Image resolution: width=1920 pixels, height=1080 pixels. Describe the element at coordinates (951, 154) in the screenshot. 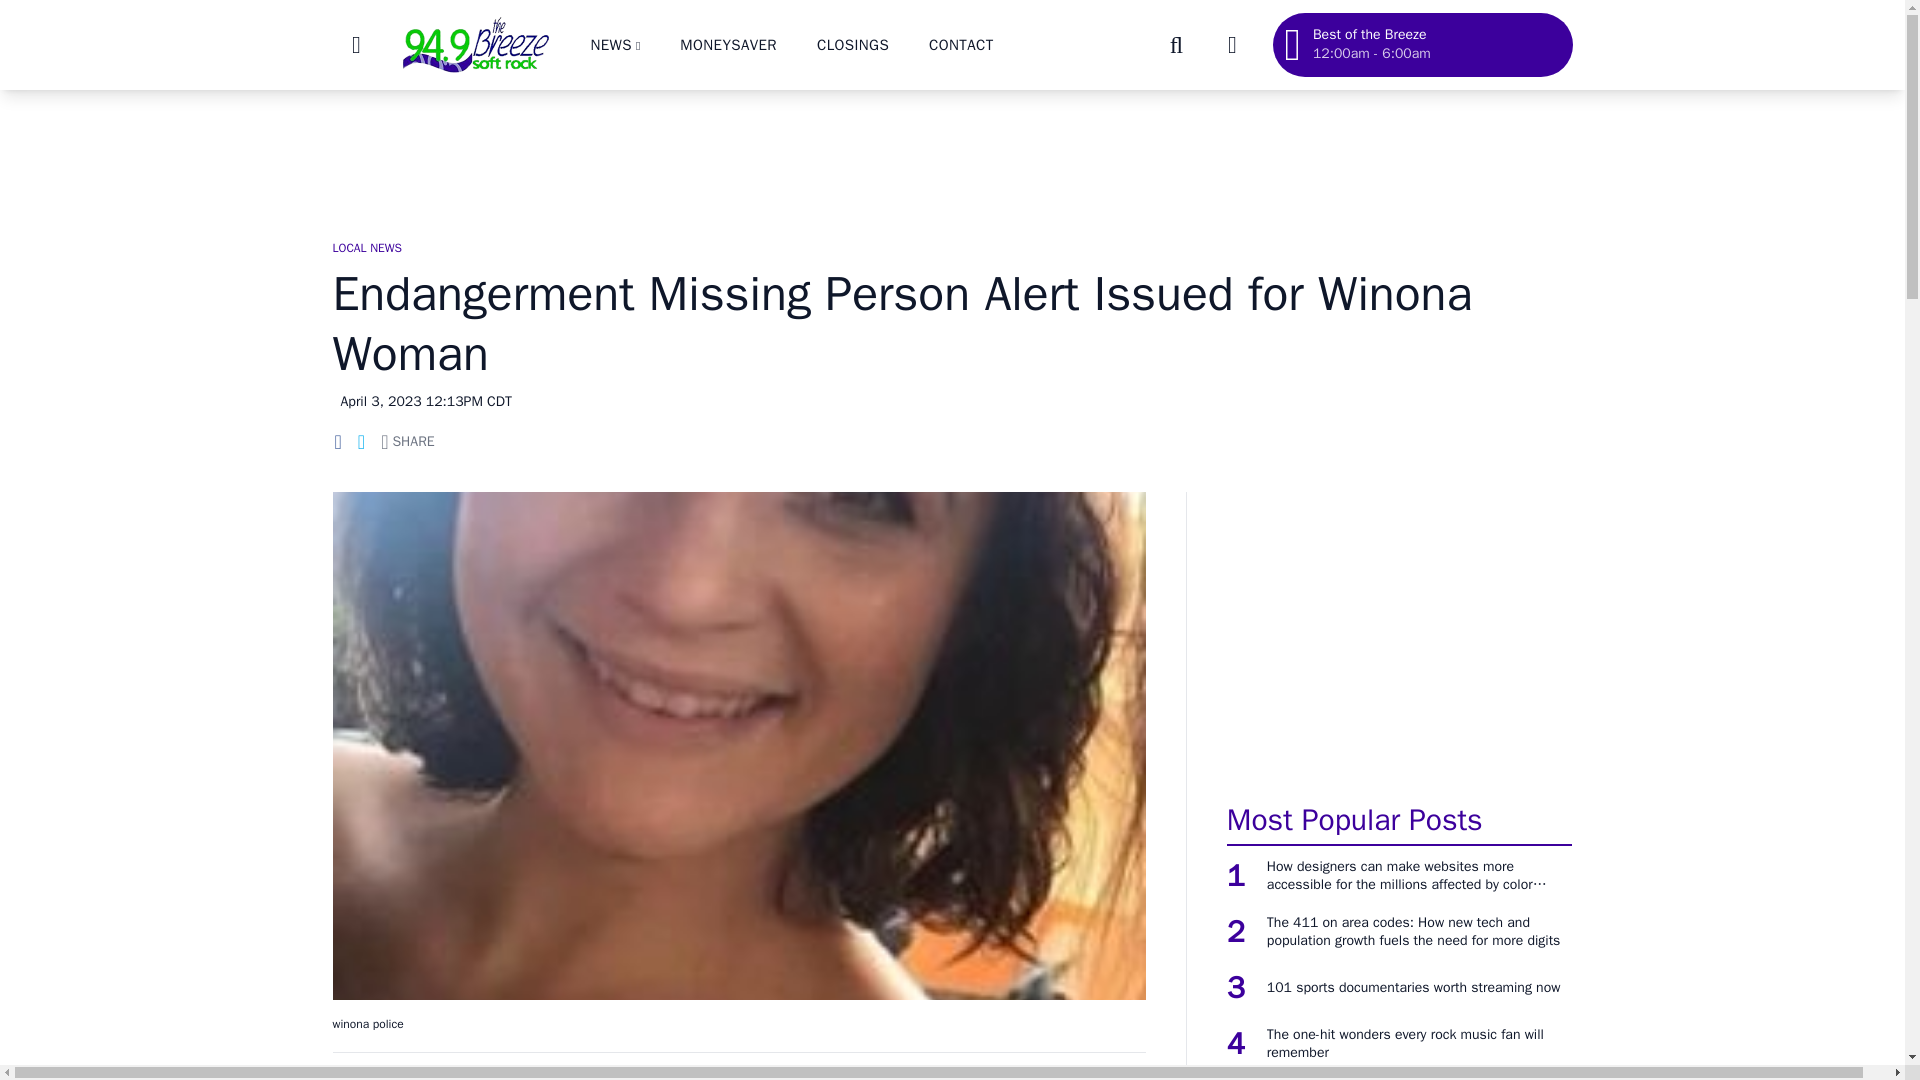

I see `3rd party ad content` at that location.